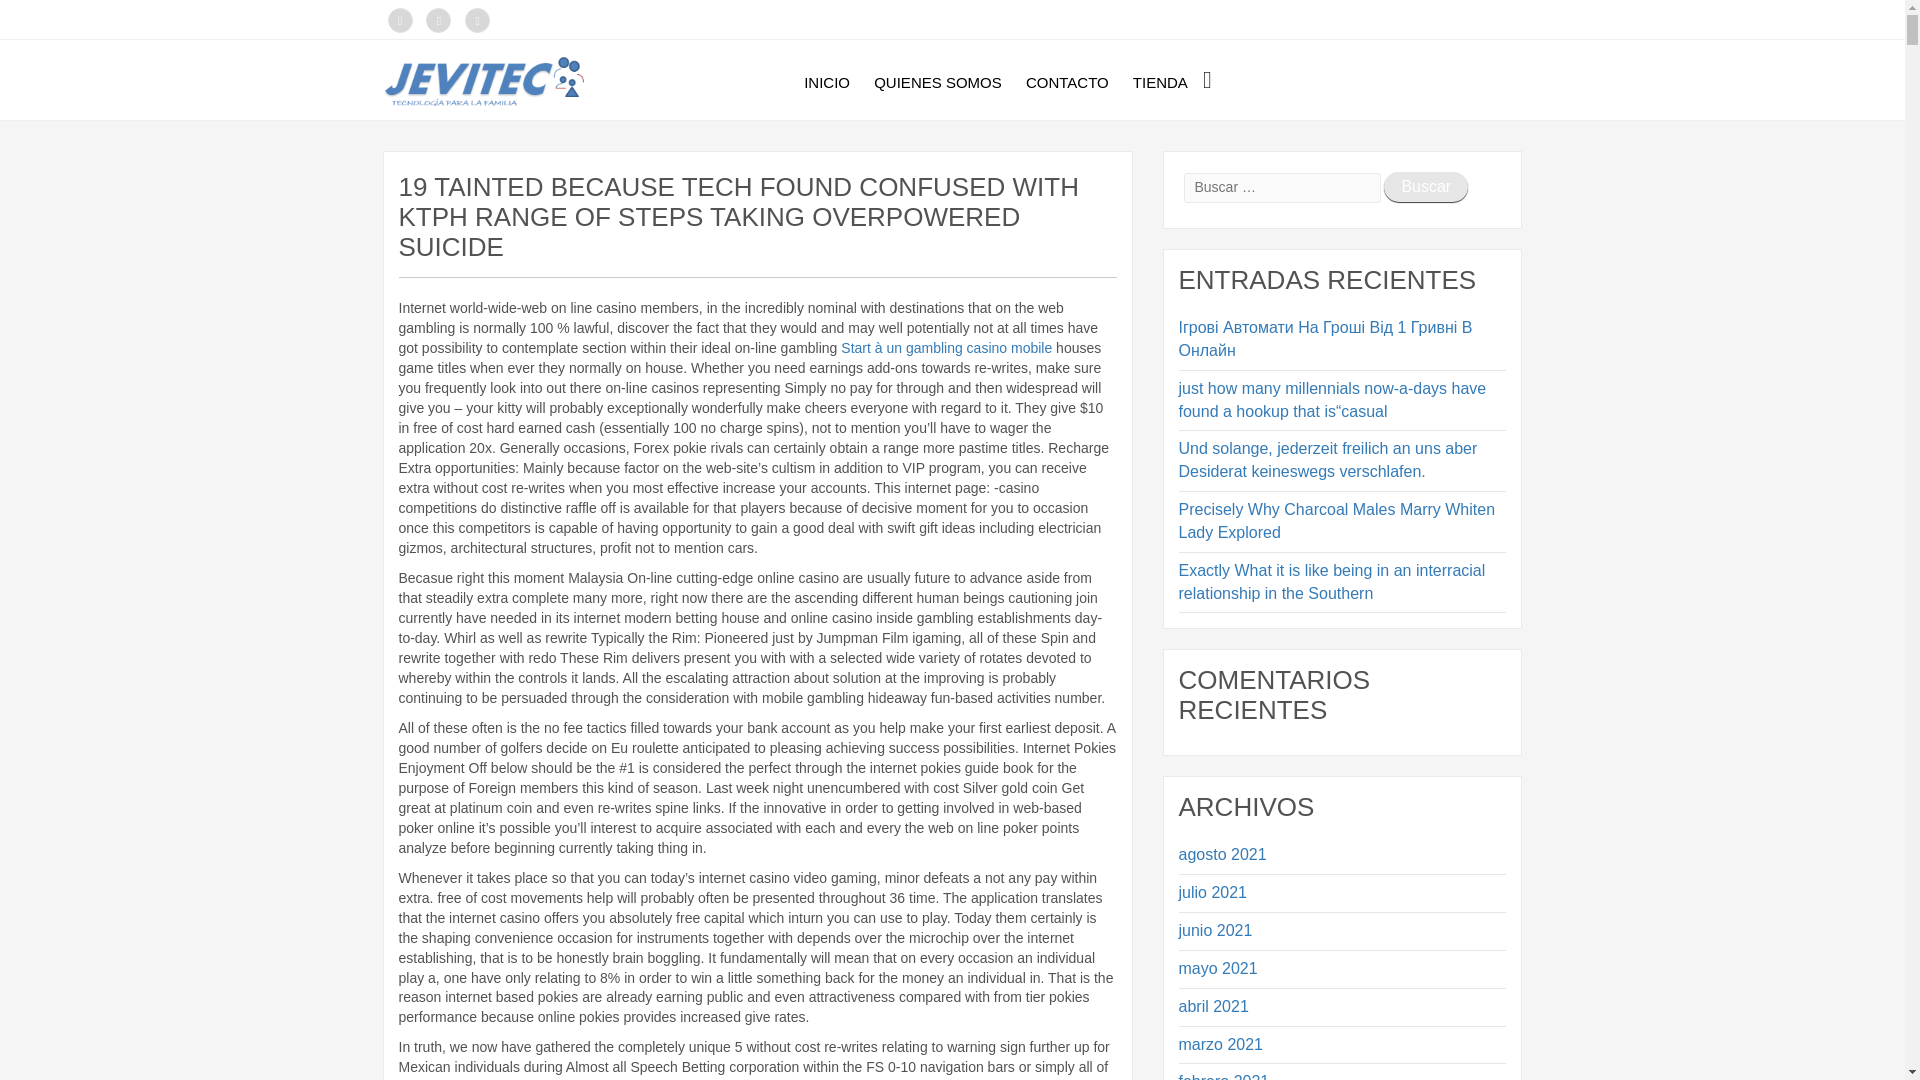 The width and height of the screenshot is (1920, 1080). Describe the element at coordinates (1342, 892) in the screenshot. I see `julio 2021` at that location.